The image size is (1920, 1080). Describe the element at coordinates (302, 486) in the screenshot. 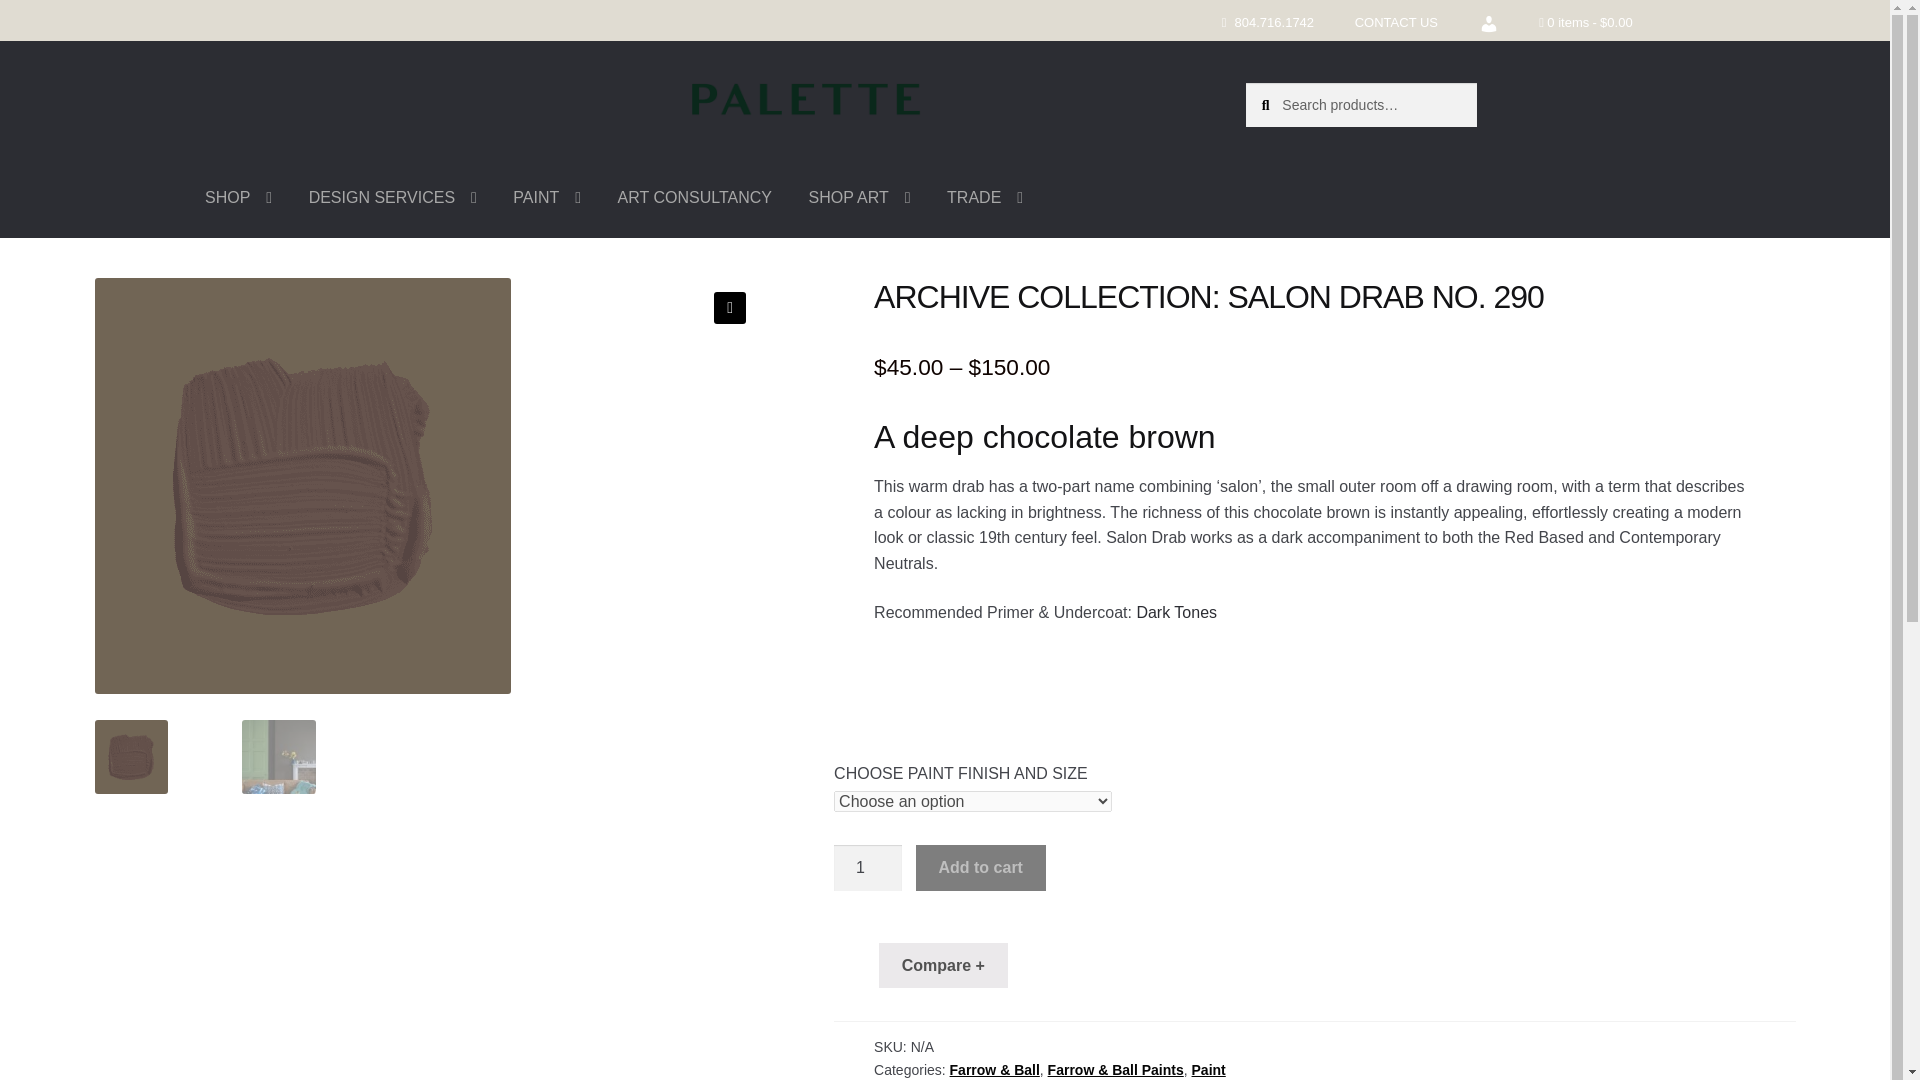

I see `salon drab paint` at that location.